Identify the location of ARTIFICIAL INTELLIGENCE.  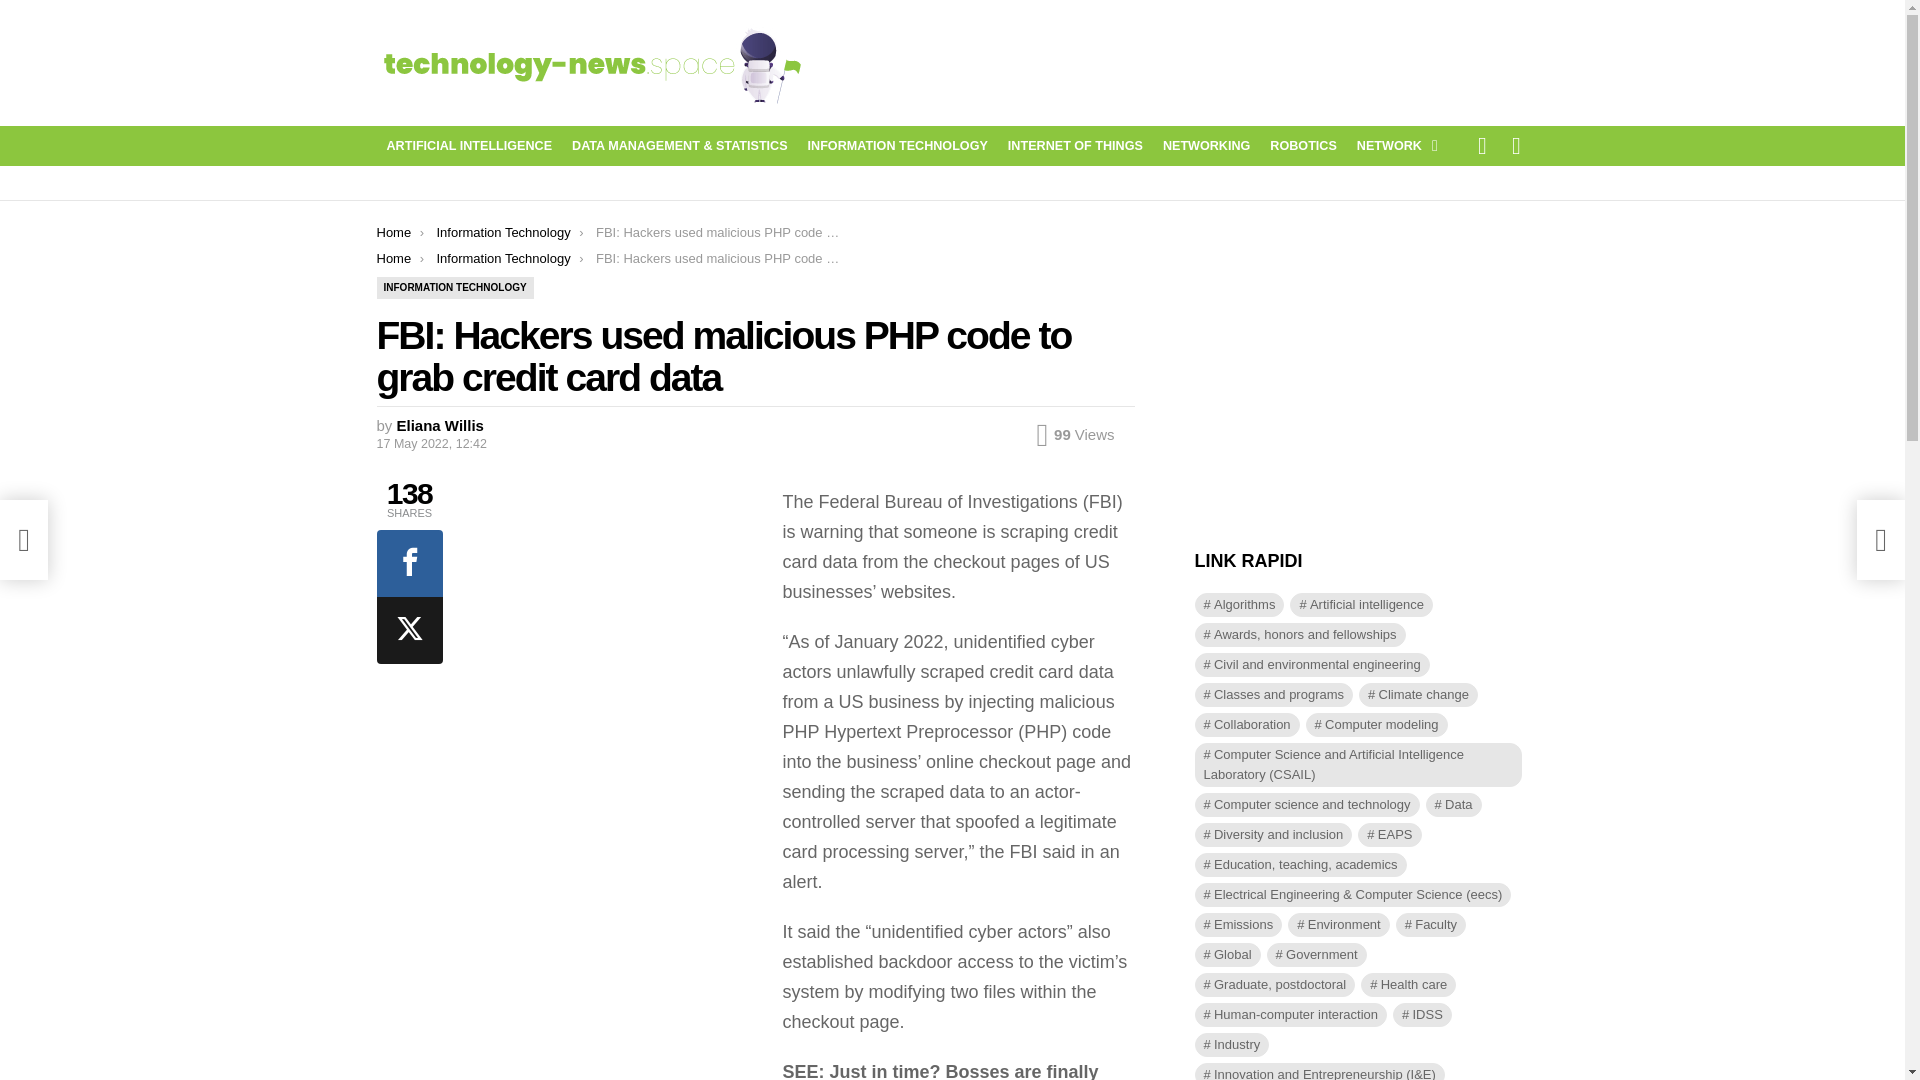
(469, 145).